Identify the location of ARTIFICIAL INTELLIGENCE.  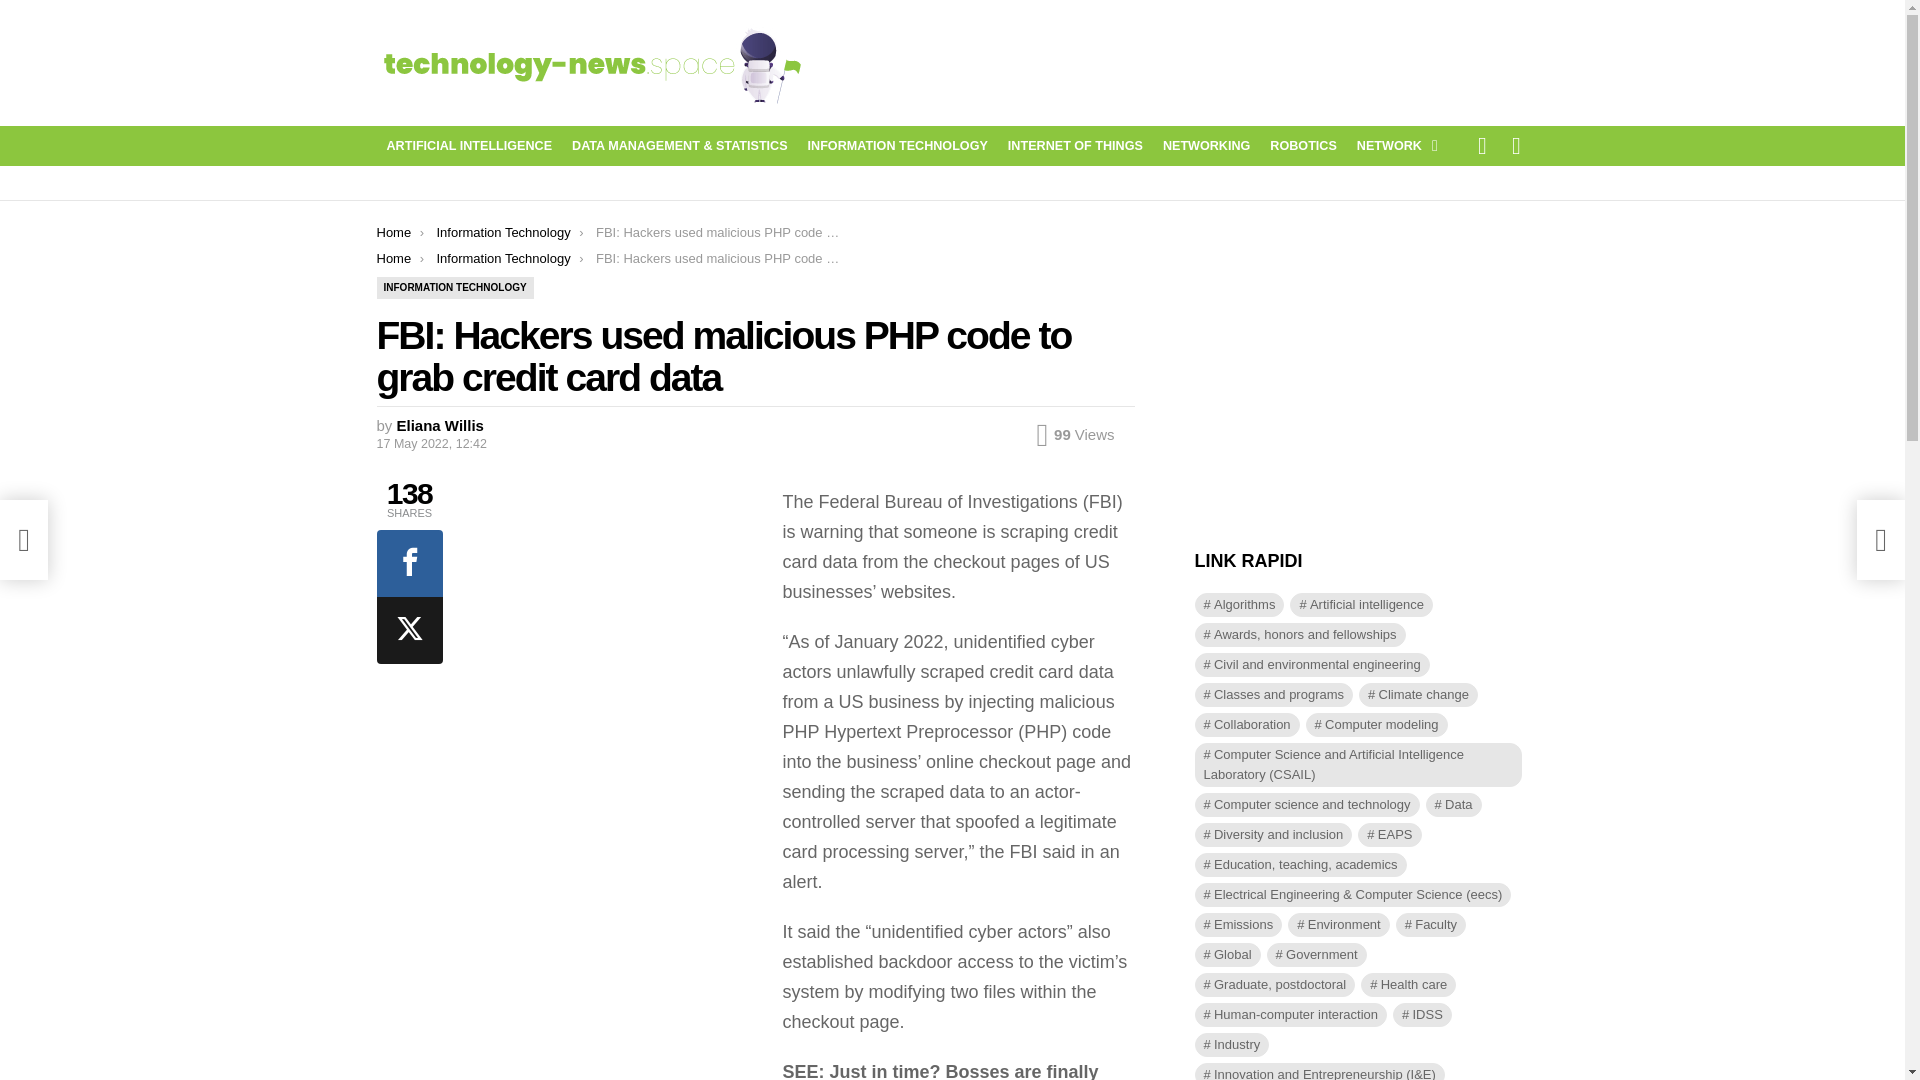
(469, 145).